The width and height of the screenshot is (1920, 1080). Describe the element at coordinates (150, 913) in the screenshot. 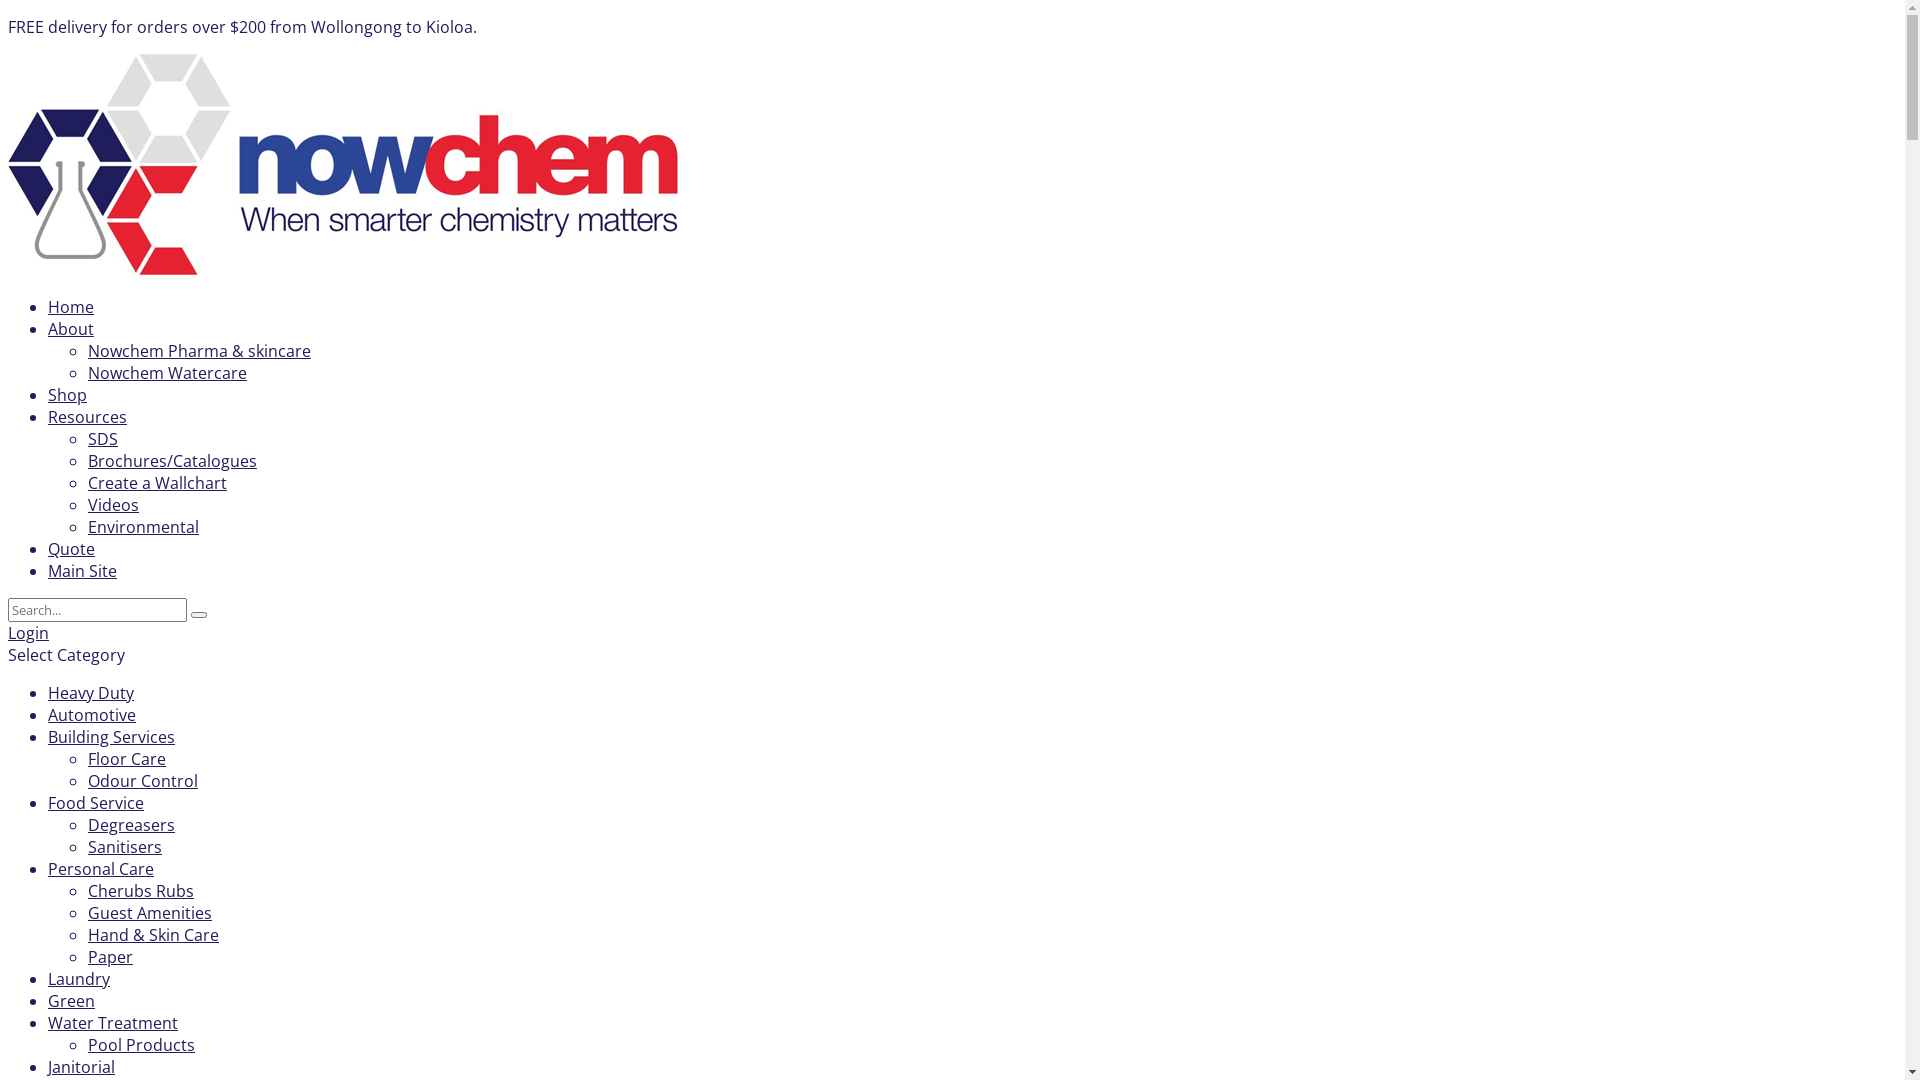

I see `Guest Amenities` at that location.